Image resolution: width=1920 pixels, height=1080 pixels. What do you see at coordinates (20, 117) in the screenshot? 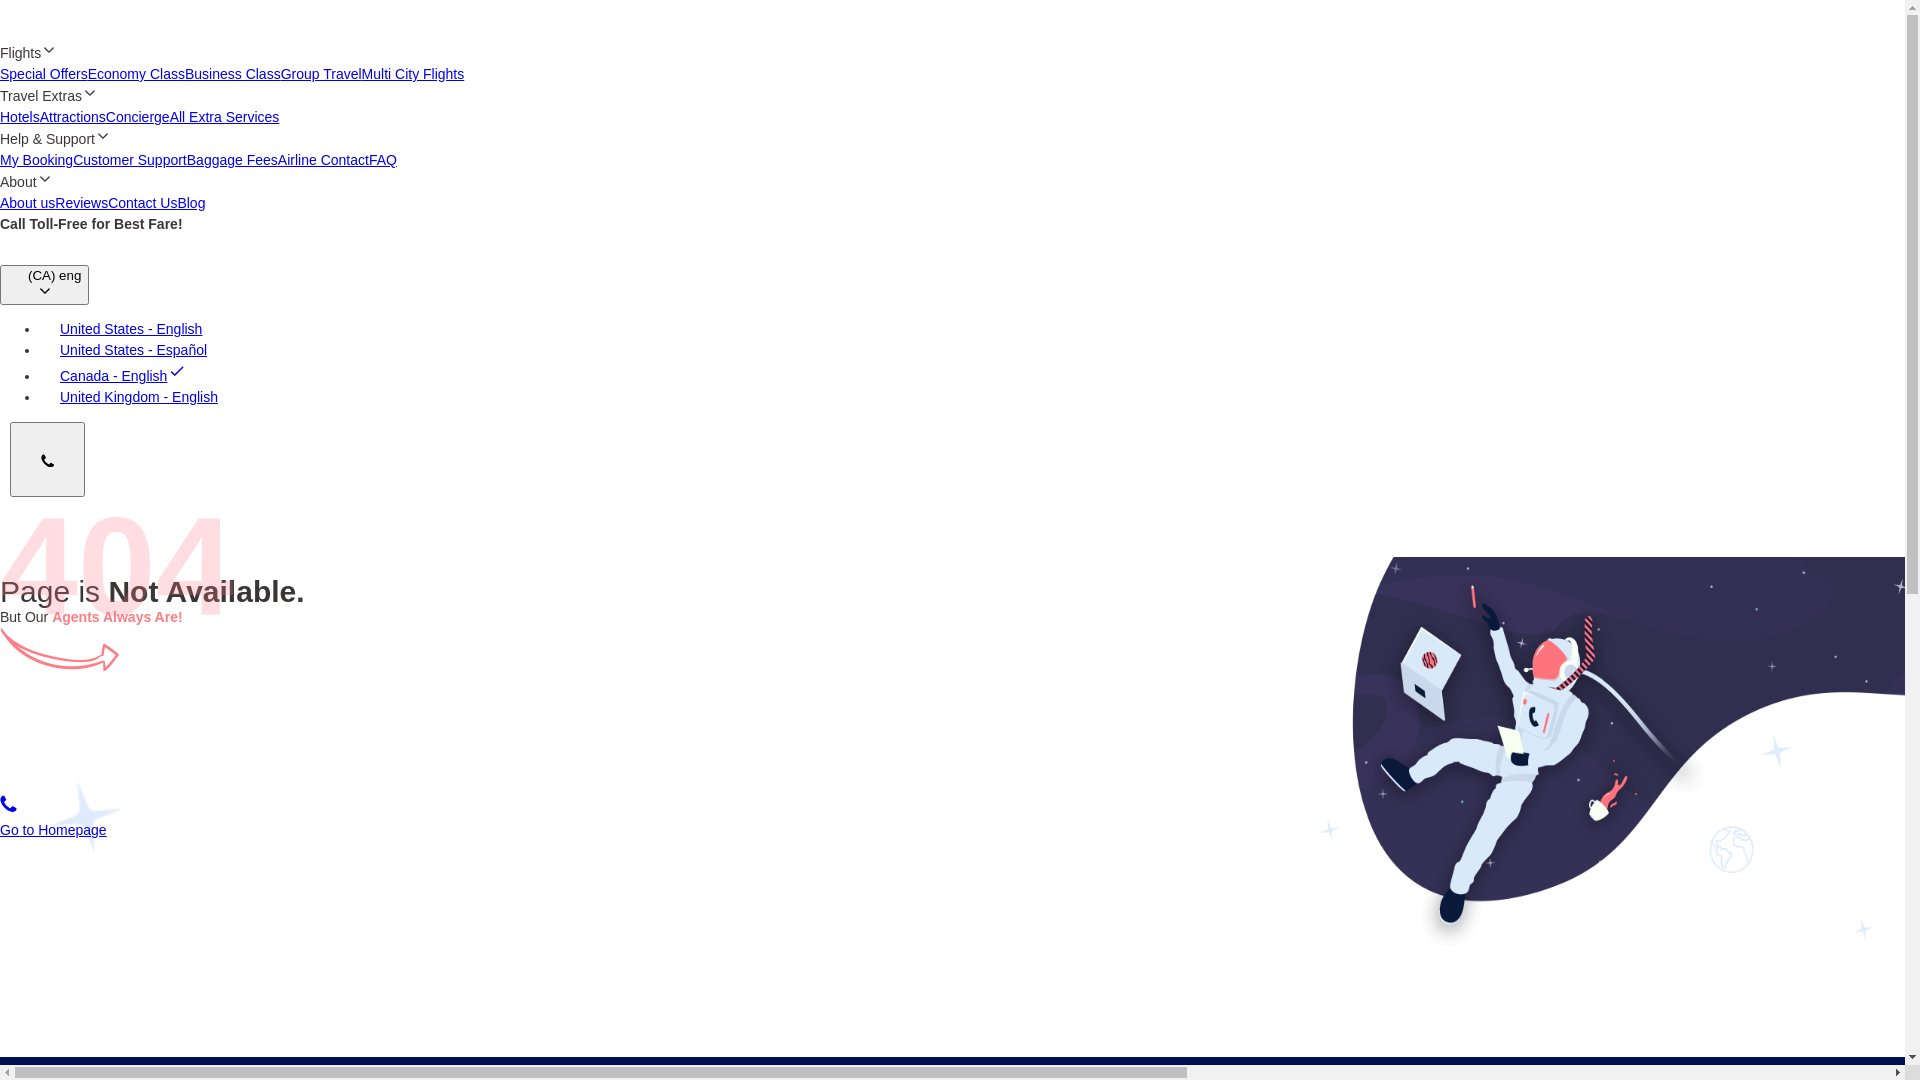
I see `Hotels` at bounding box center [20, 117].